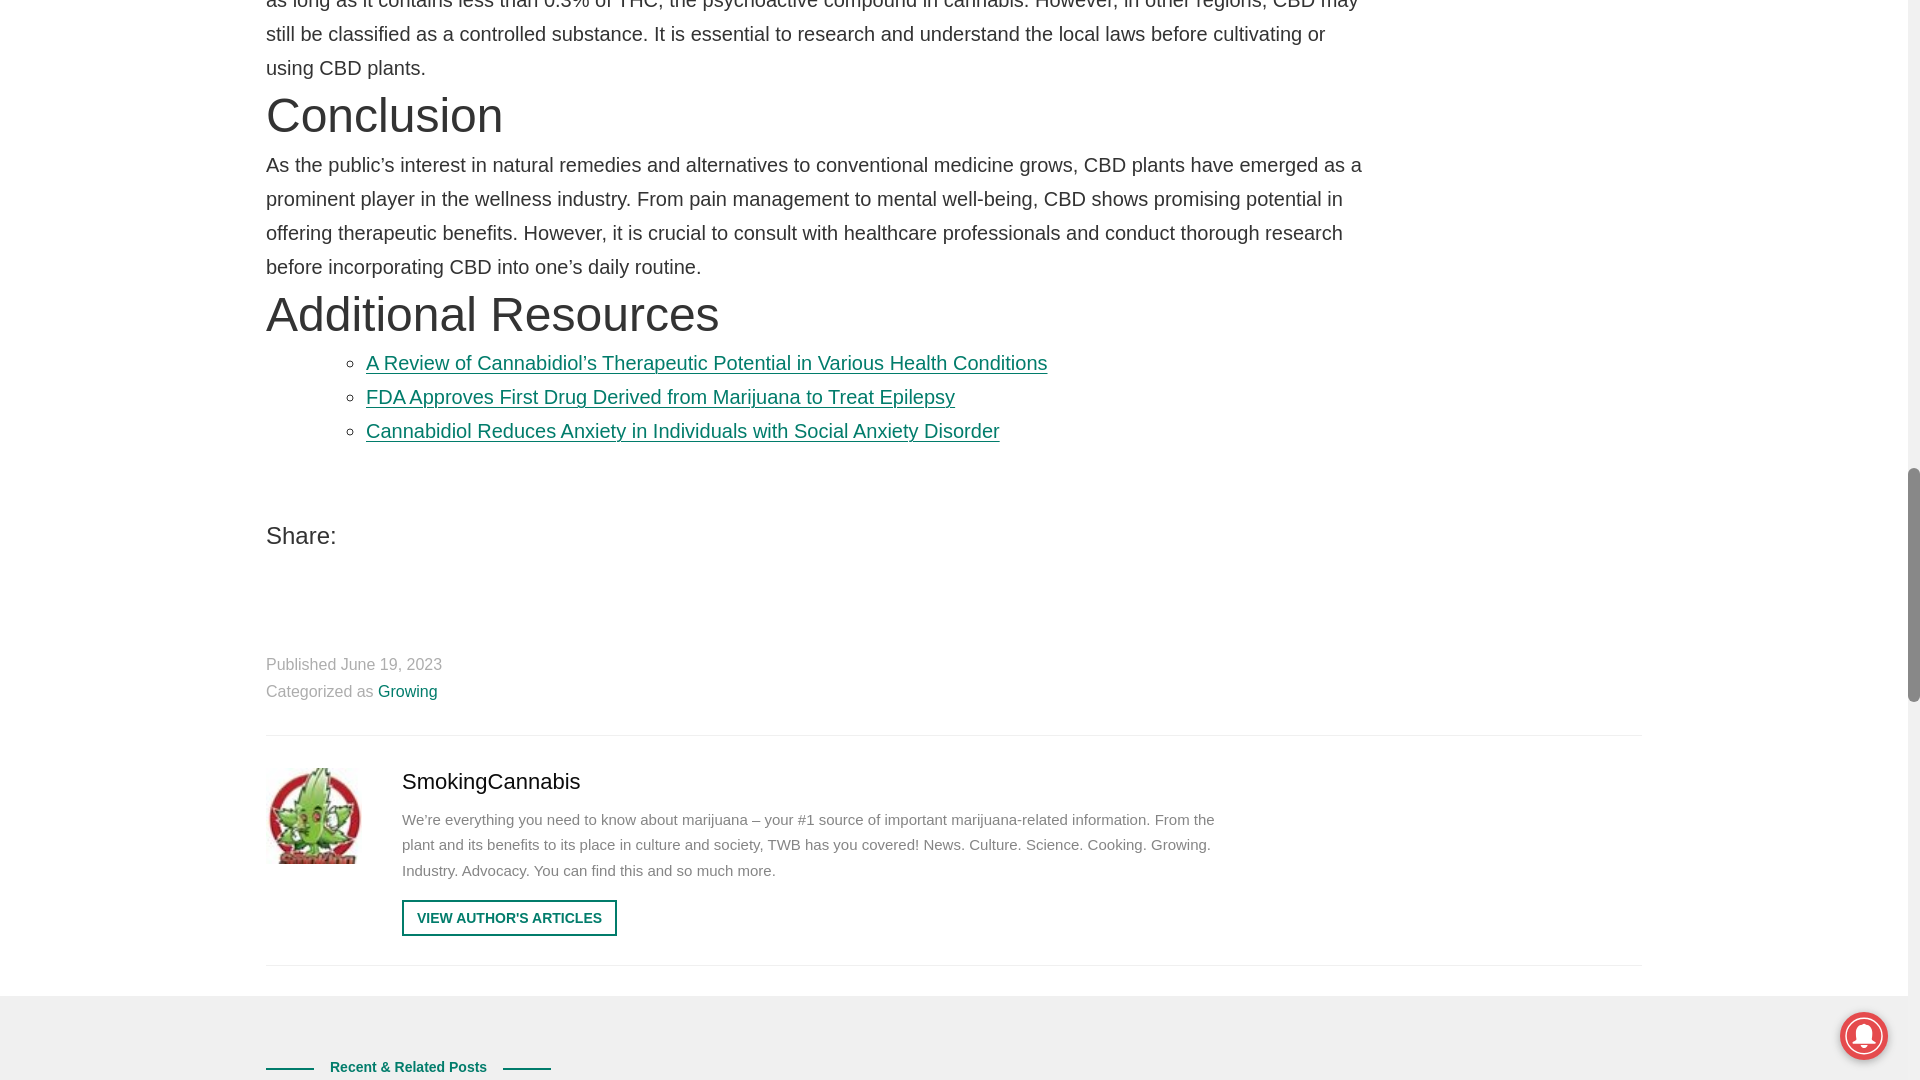 The width and height of the screenshot is (1920, 1080). I want to click on VIEW AUTHOR'S ARTICLES, so click(508, 918).